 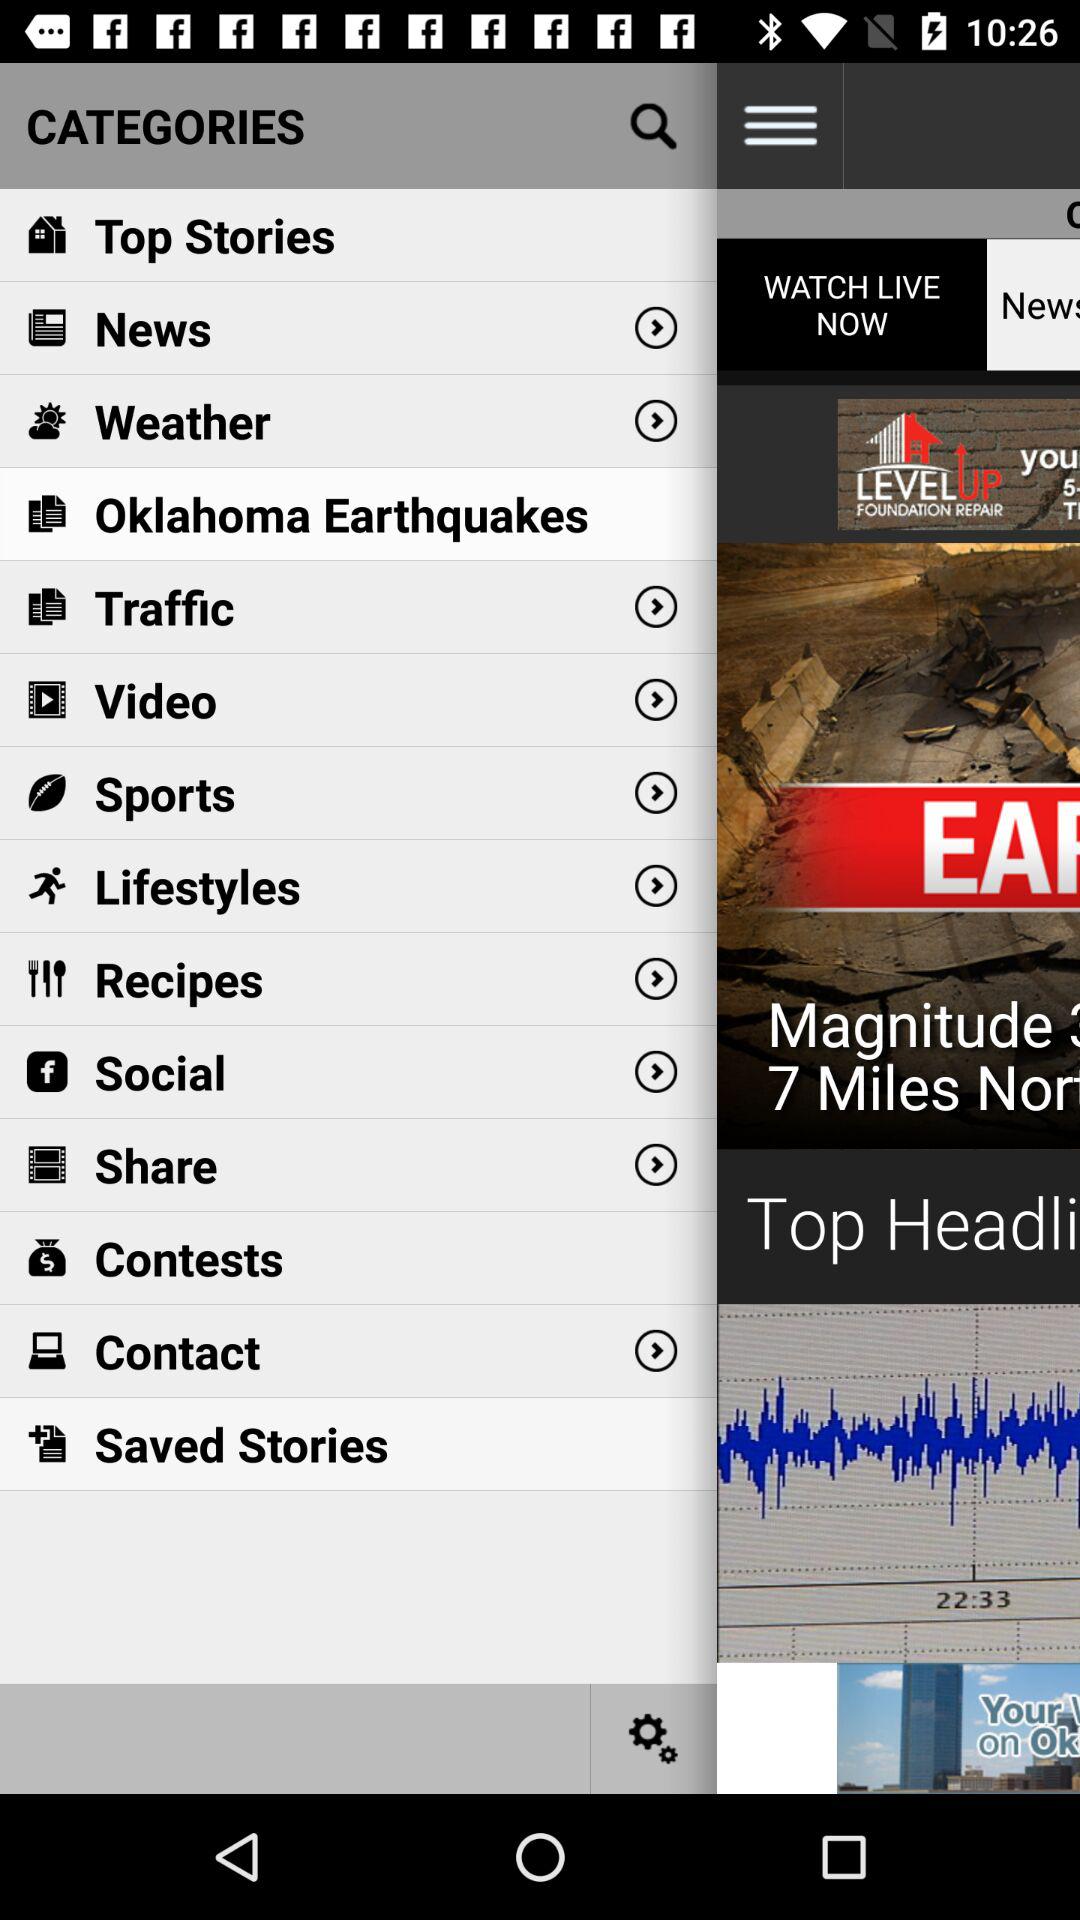 What do you see at coordinates (654, 1738) in the screenshot?
I see `setting button` at bounding box center [654, 1738].